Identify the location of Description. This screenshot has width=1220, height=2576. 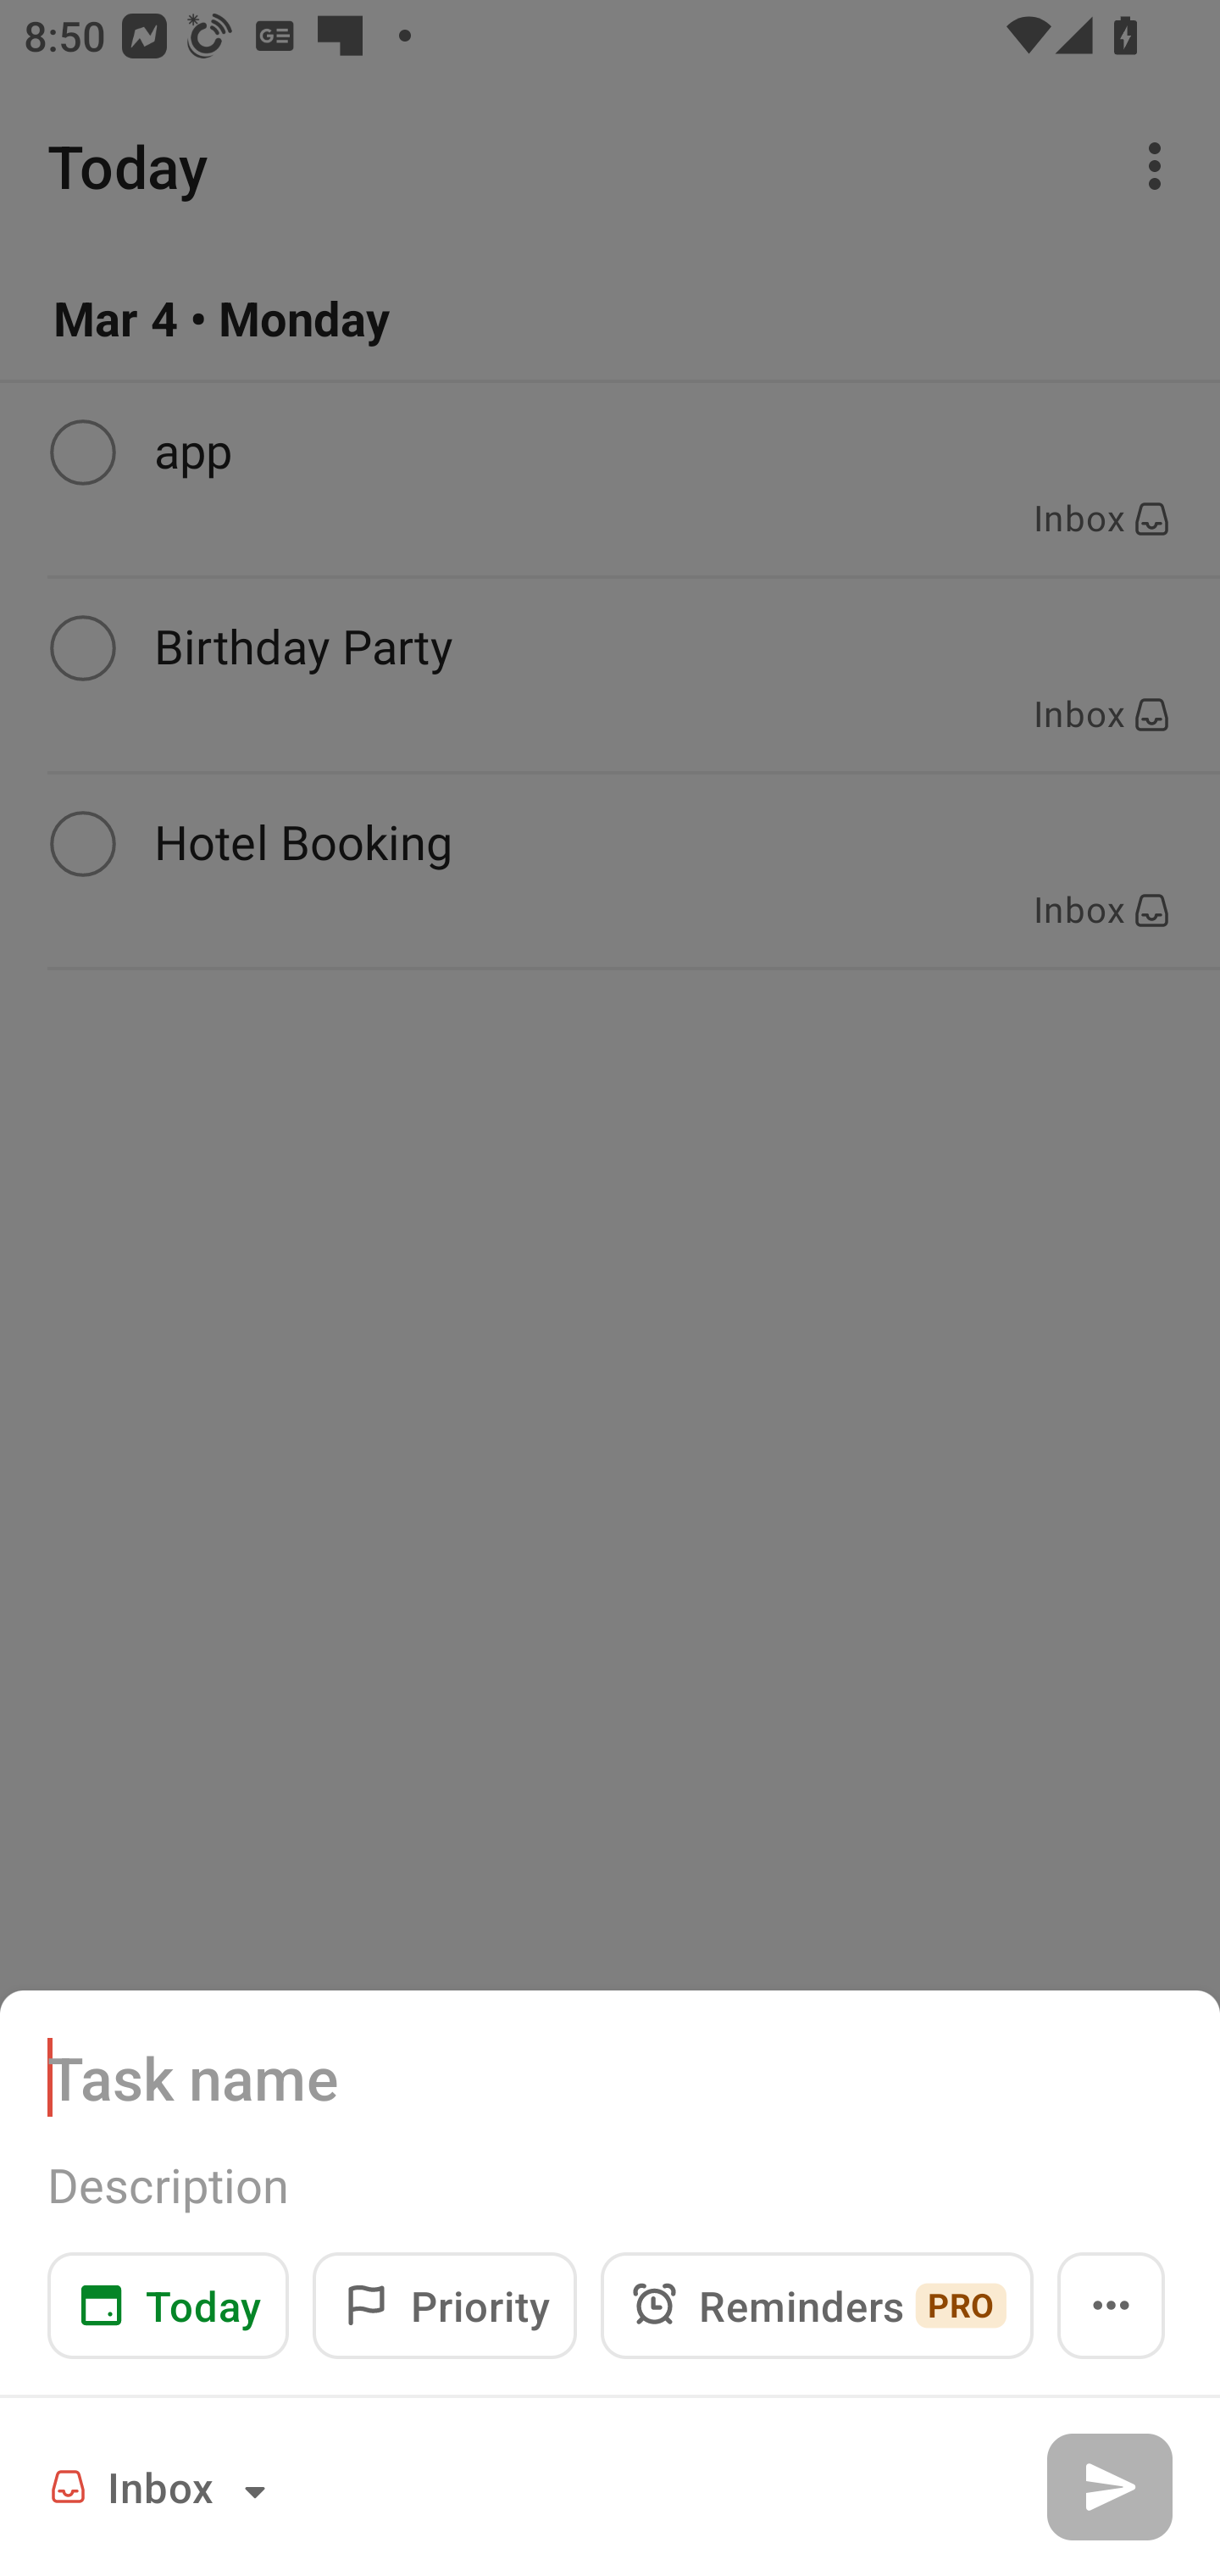
(610, 2185).